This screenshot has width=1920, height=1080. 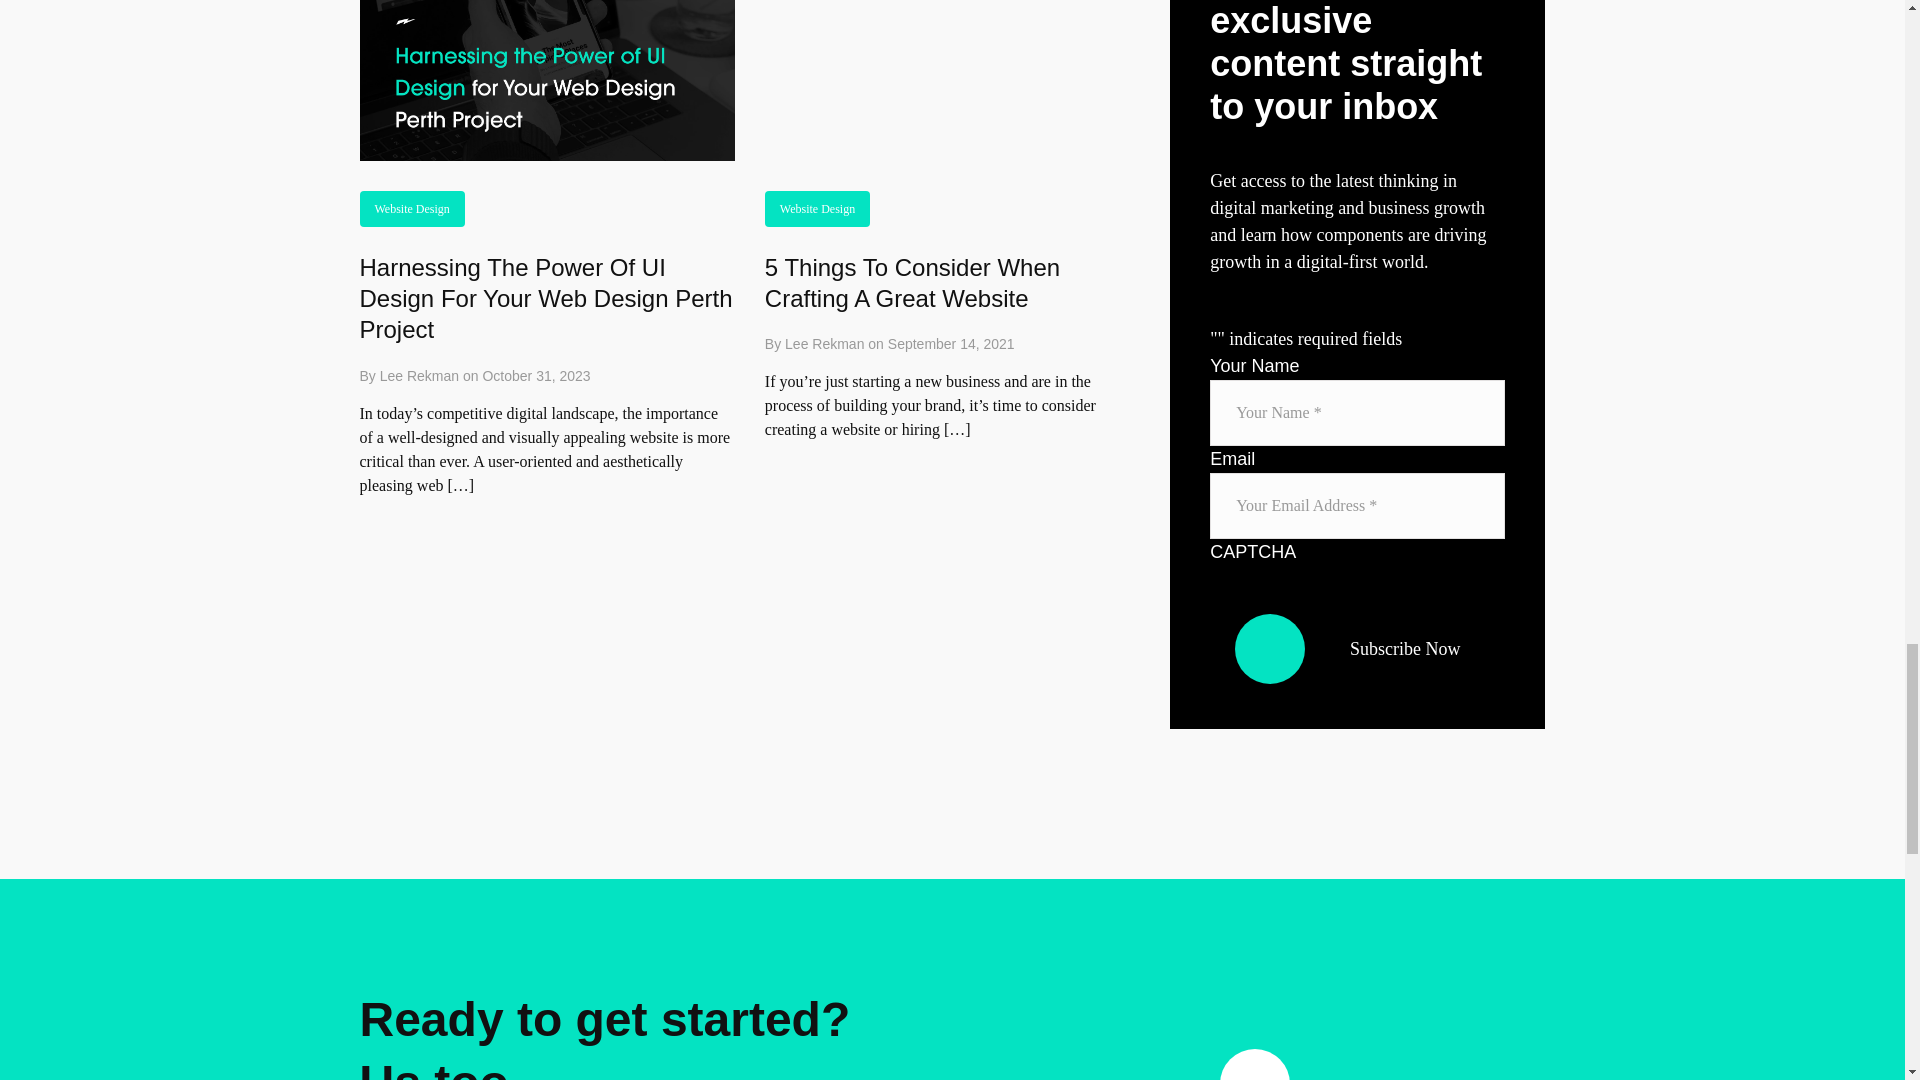 I want to click on Subscribe Now, so click(x=1357, y=648).